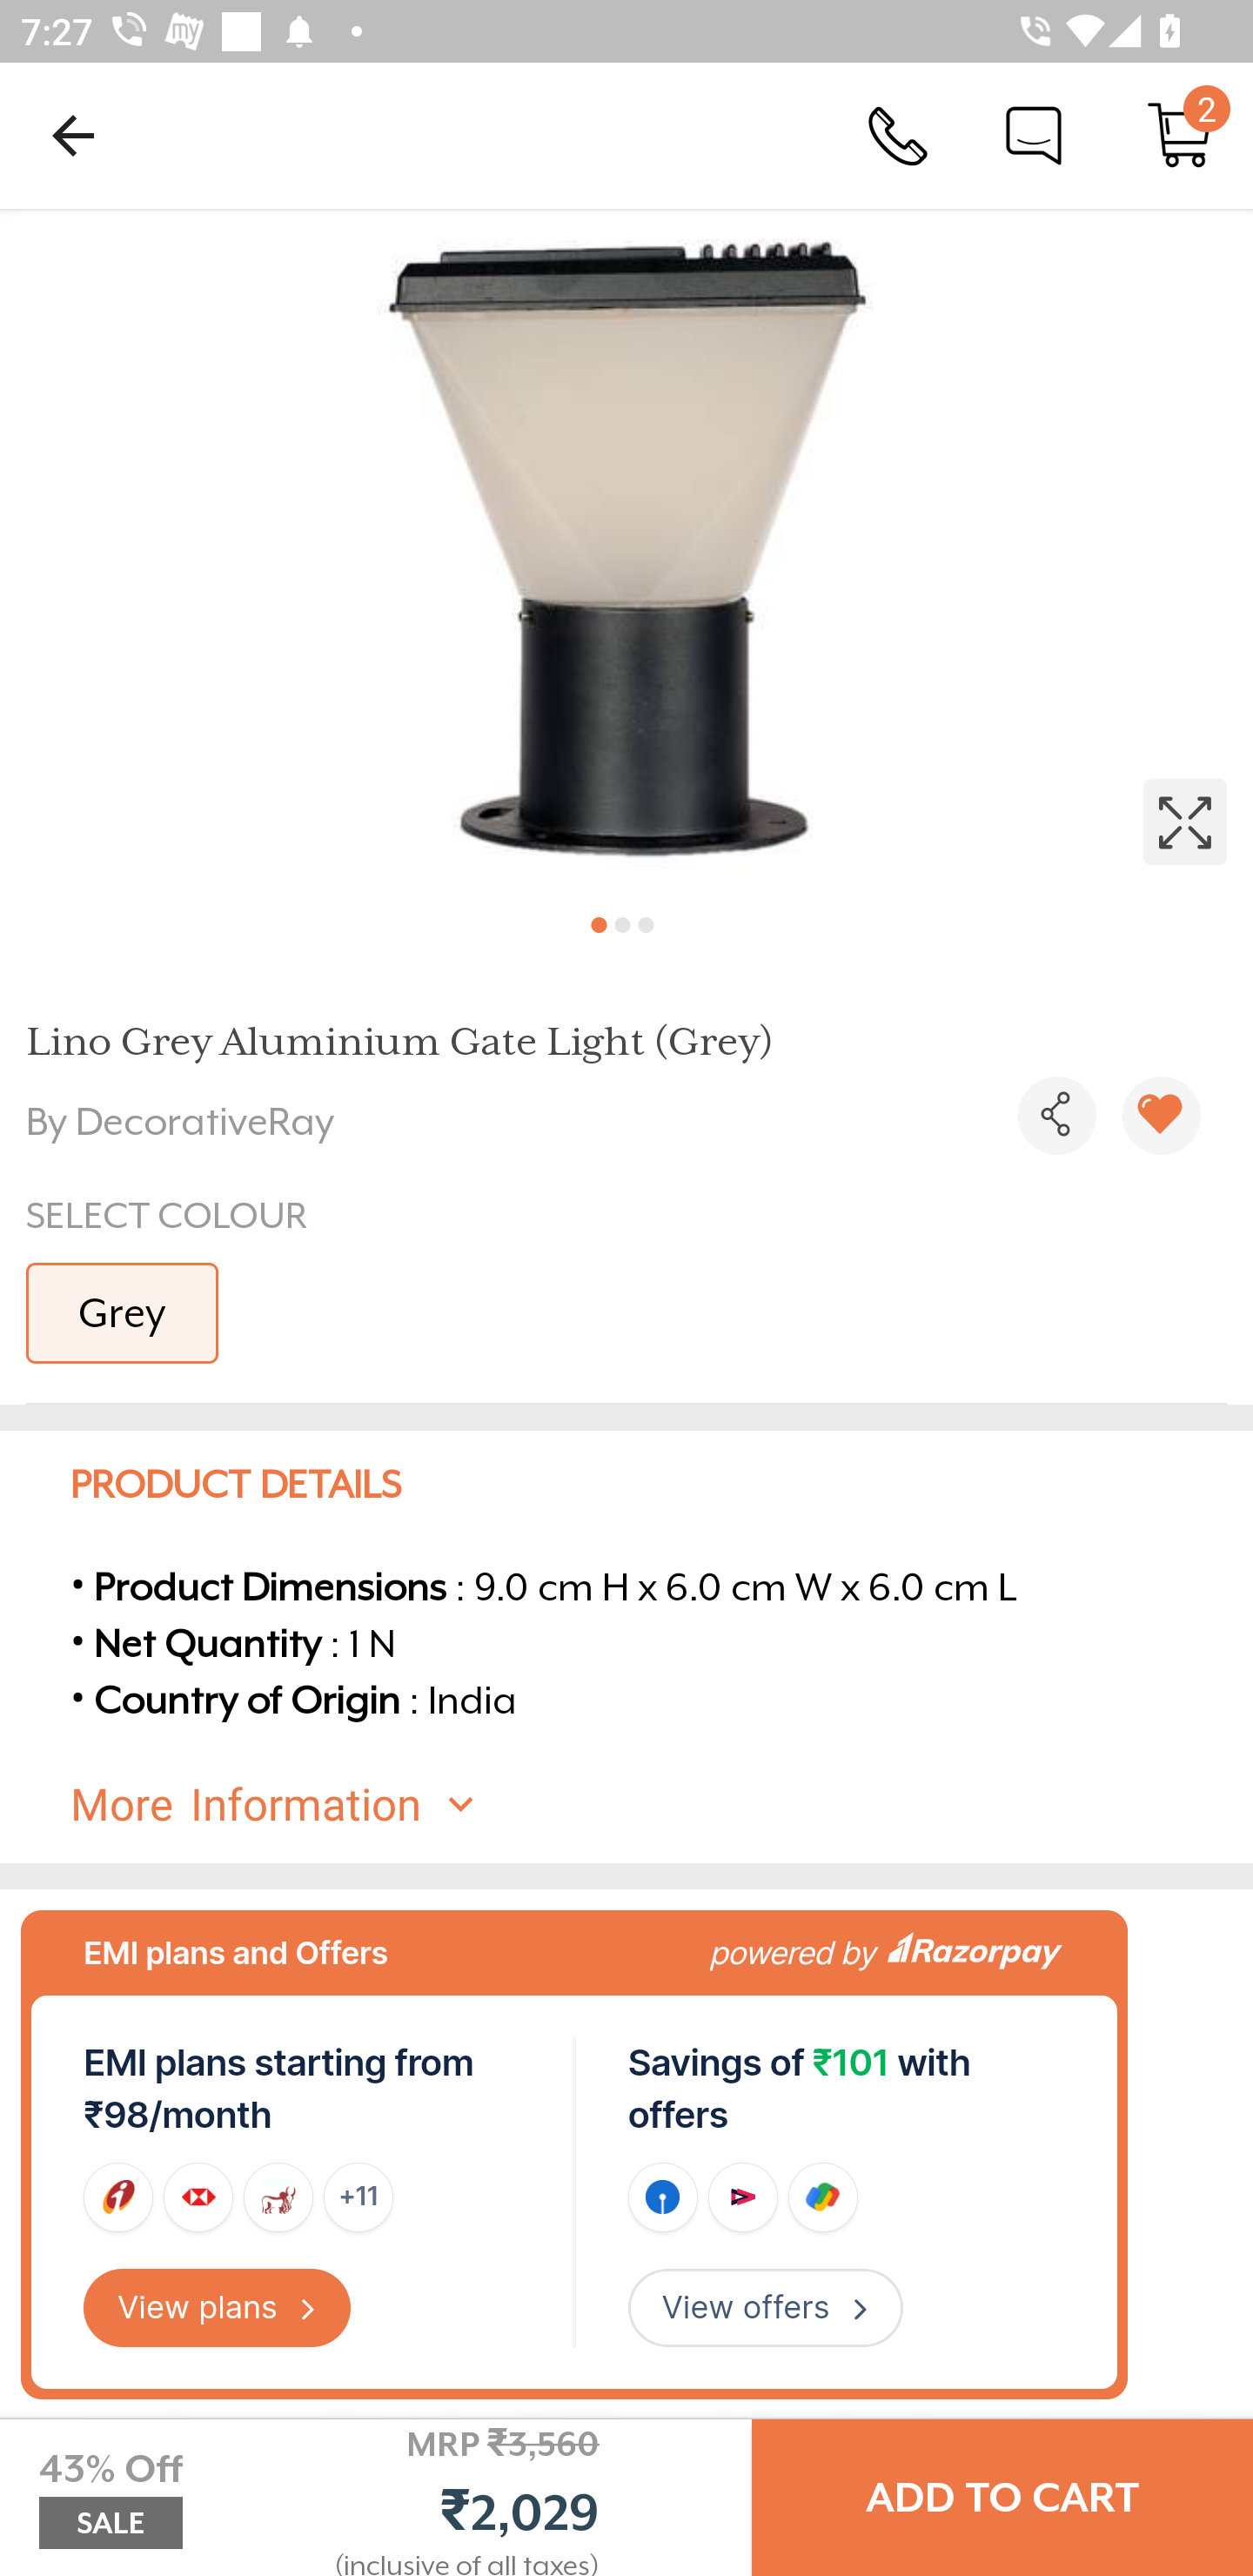 The width and height of the screenshot is (1253, 2576). What do you see at coordinates (1002, 2498) in the screenshot?
I see `ADD TO CART` at bounding box center [1002, 2498].